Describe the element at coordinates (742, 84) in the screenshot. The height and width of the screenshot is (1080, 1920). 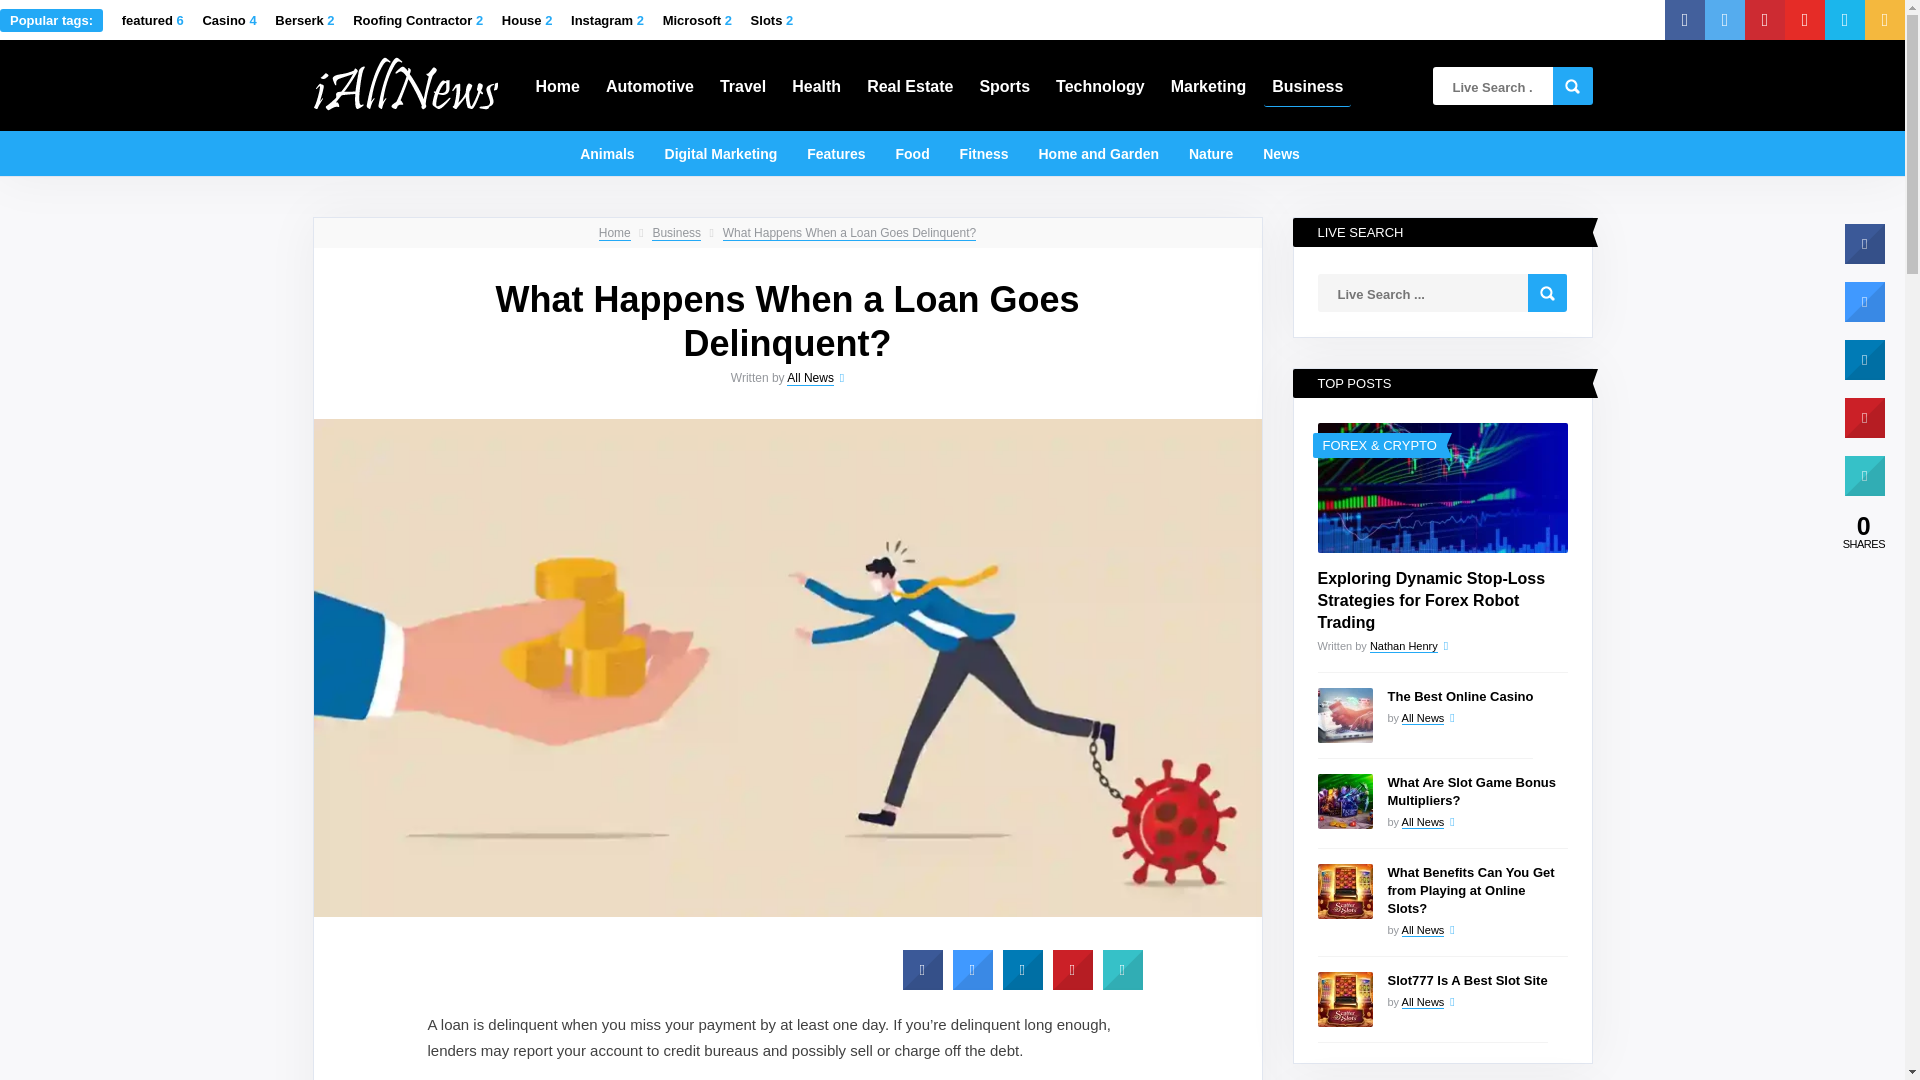
I see `Travel` at that location.